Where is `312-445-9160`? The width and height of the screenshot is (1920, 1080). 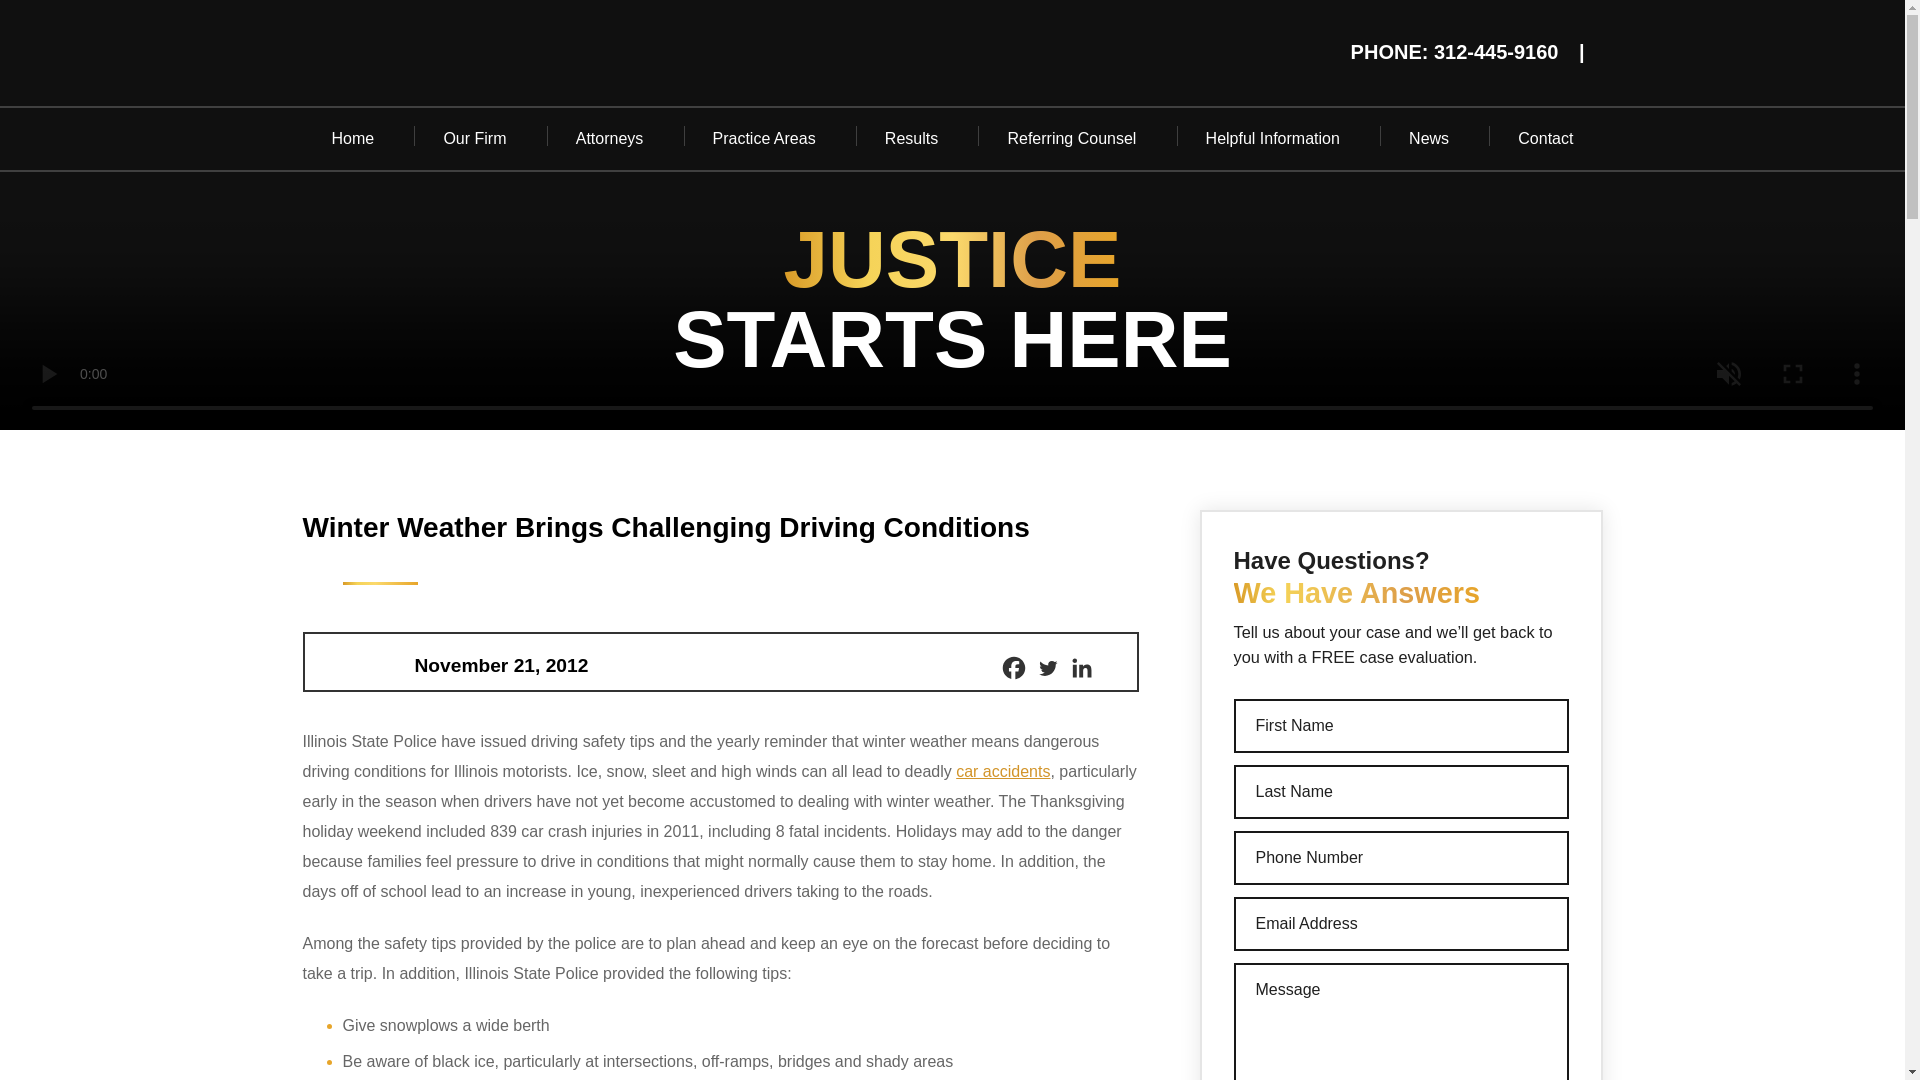 312-445-9160 is located at coordinates (1496, 52).